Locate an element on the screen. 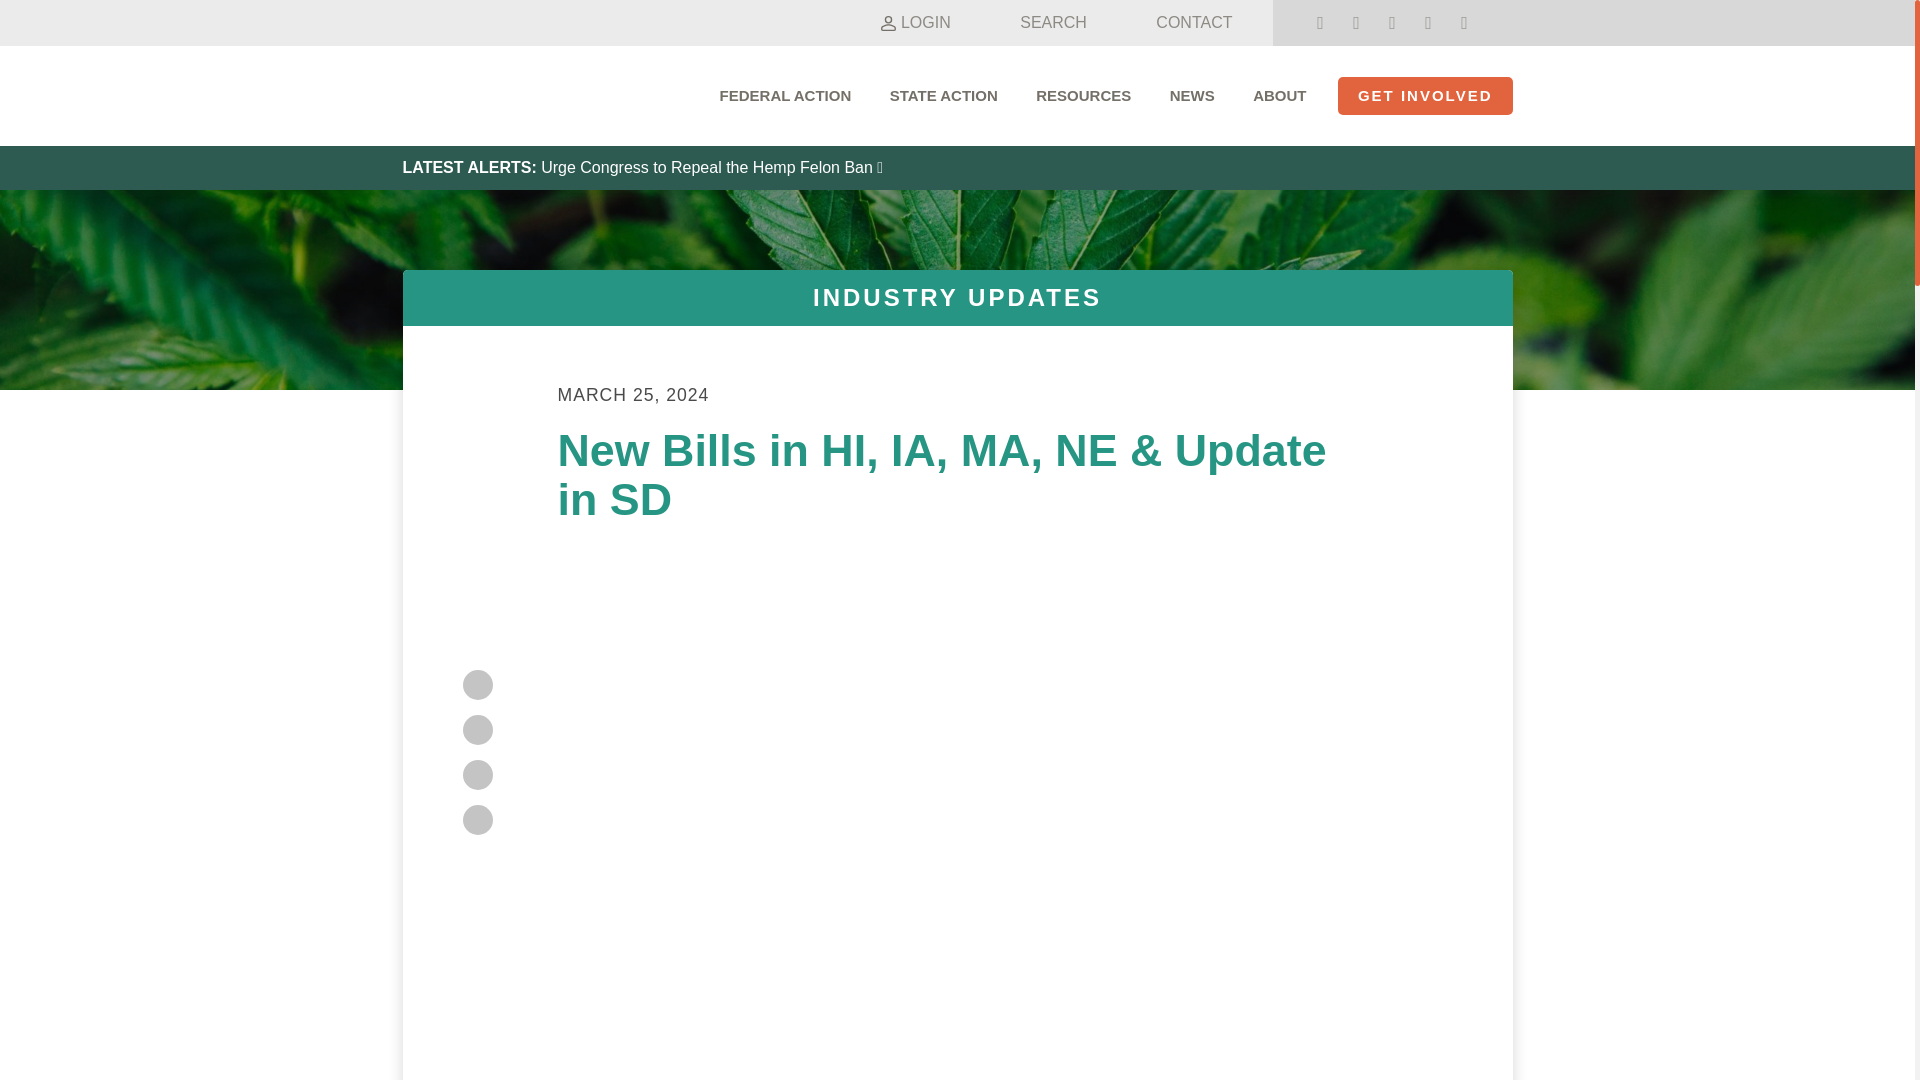 The image size is (1920, 1080). LOGIN is located at coordinates (912, 22).